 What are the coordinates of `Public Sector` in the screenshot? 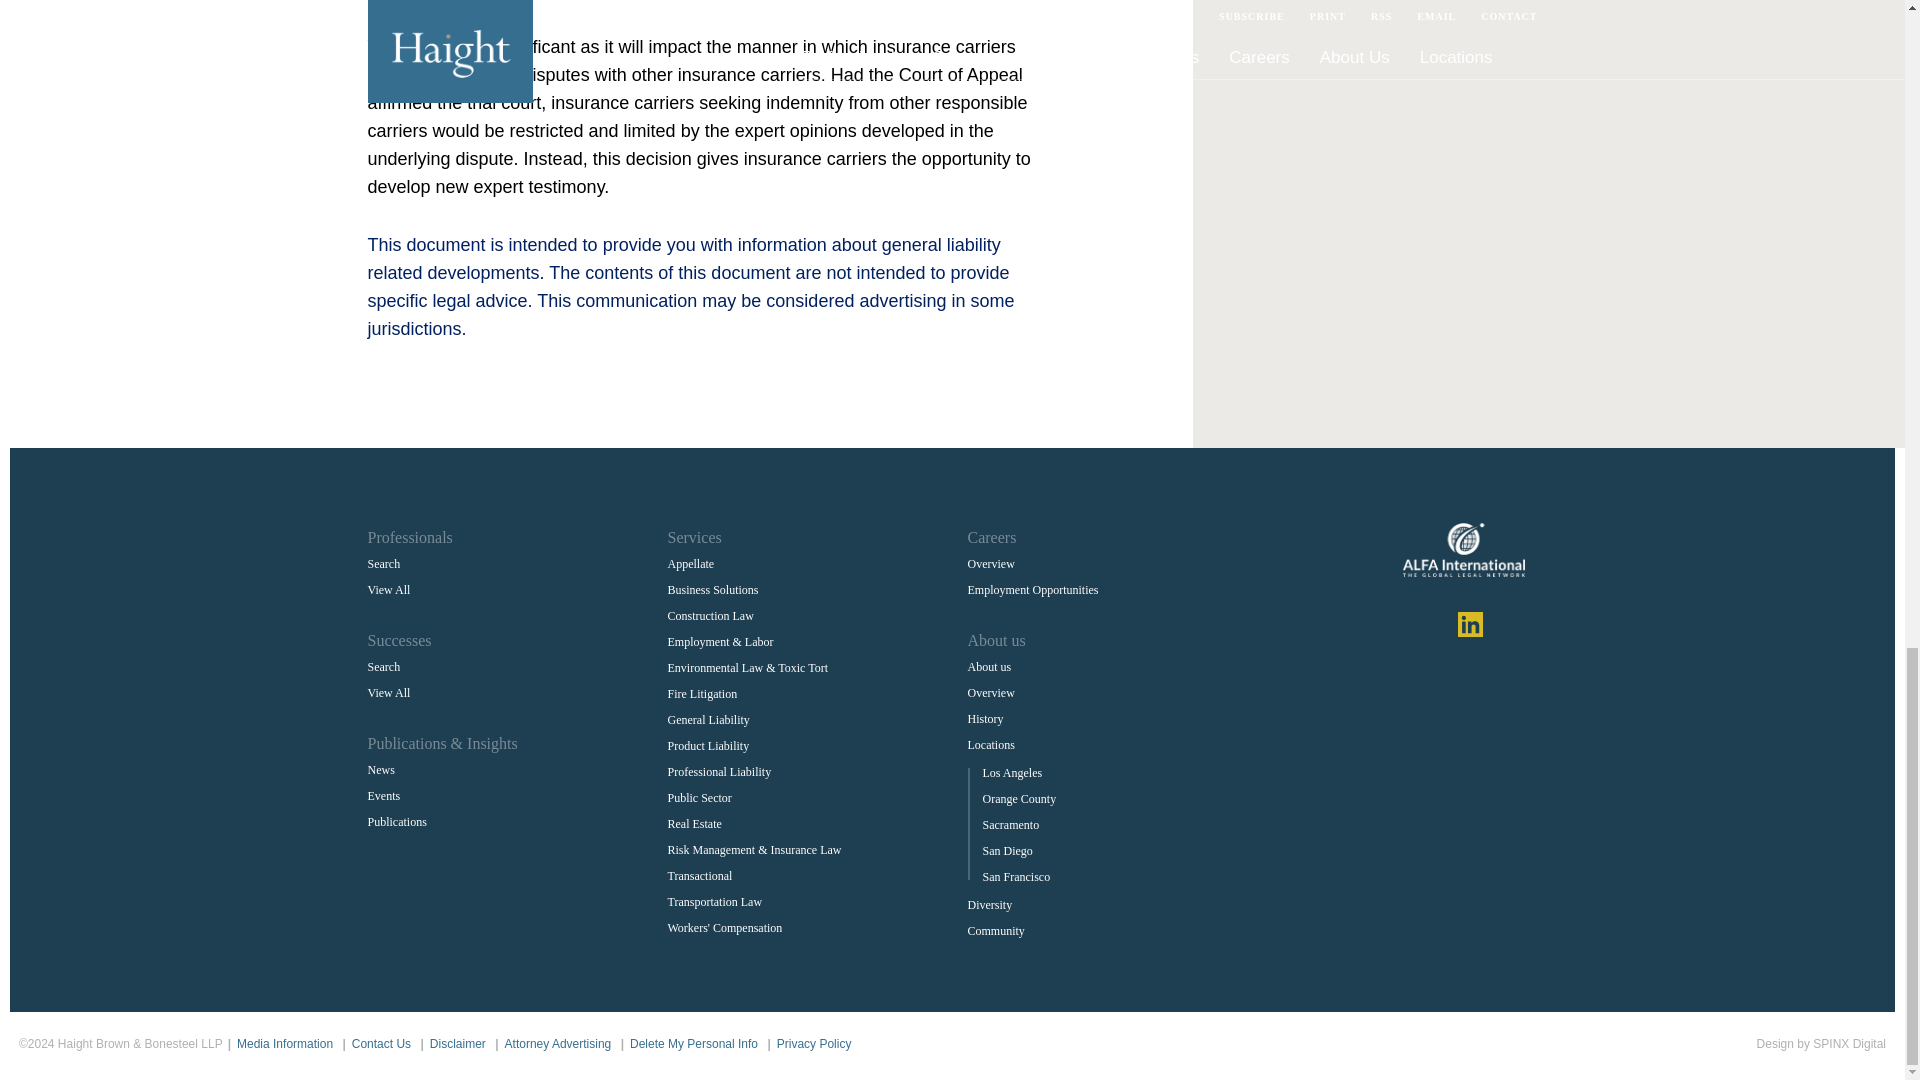 It's located at (700, 797).